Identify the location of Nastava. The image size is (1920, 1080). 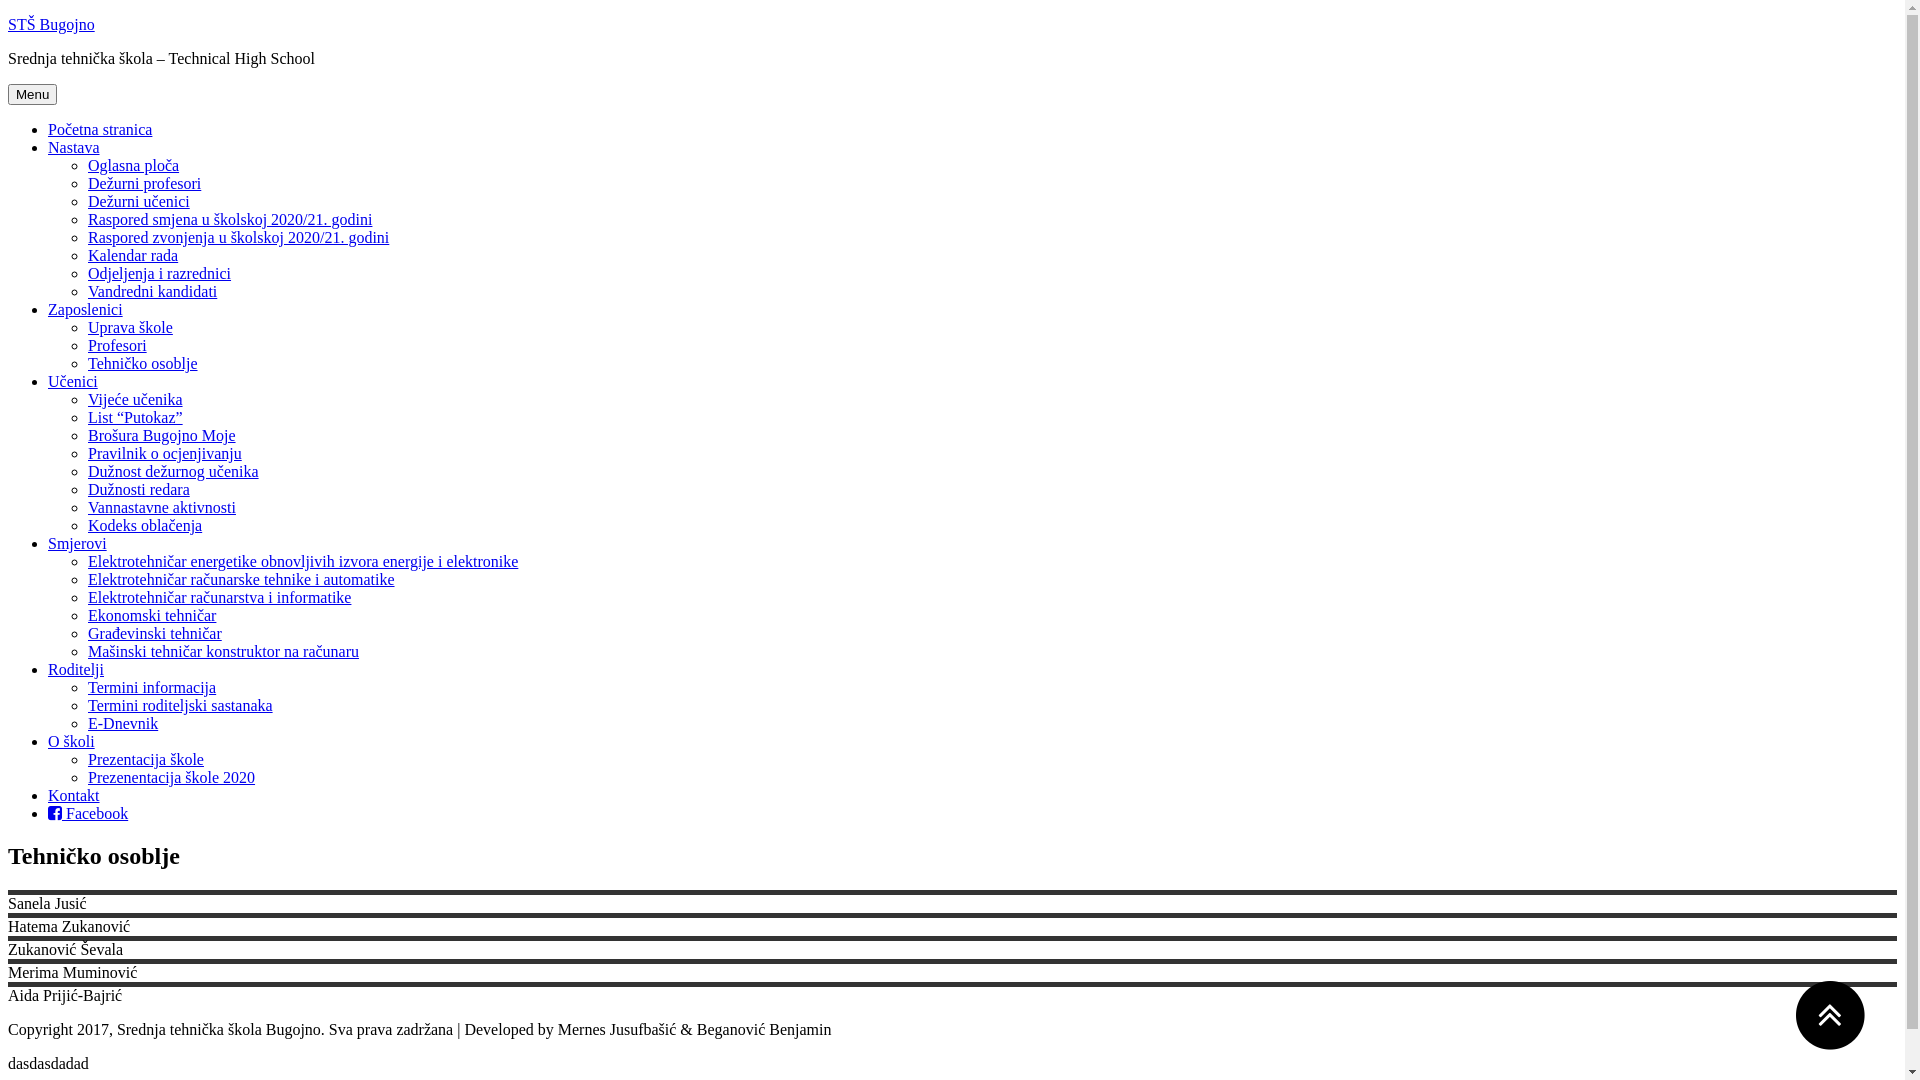
(74, 147).